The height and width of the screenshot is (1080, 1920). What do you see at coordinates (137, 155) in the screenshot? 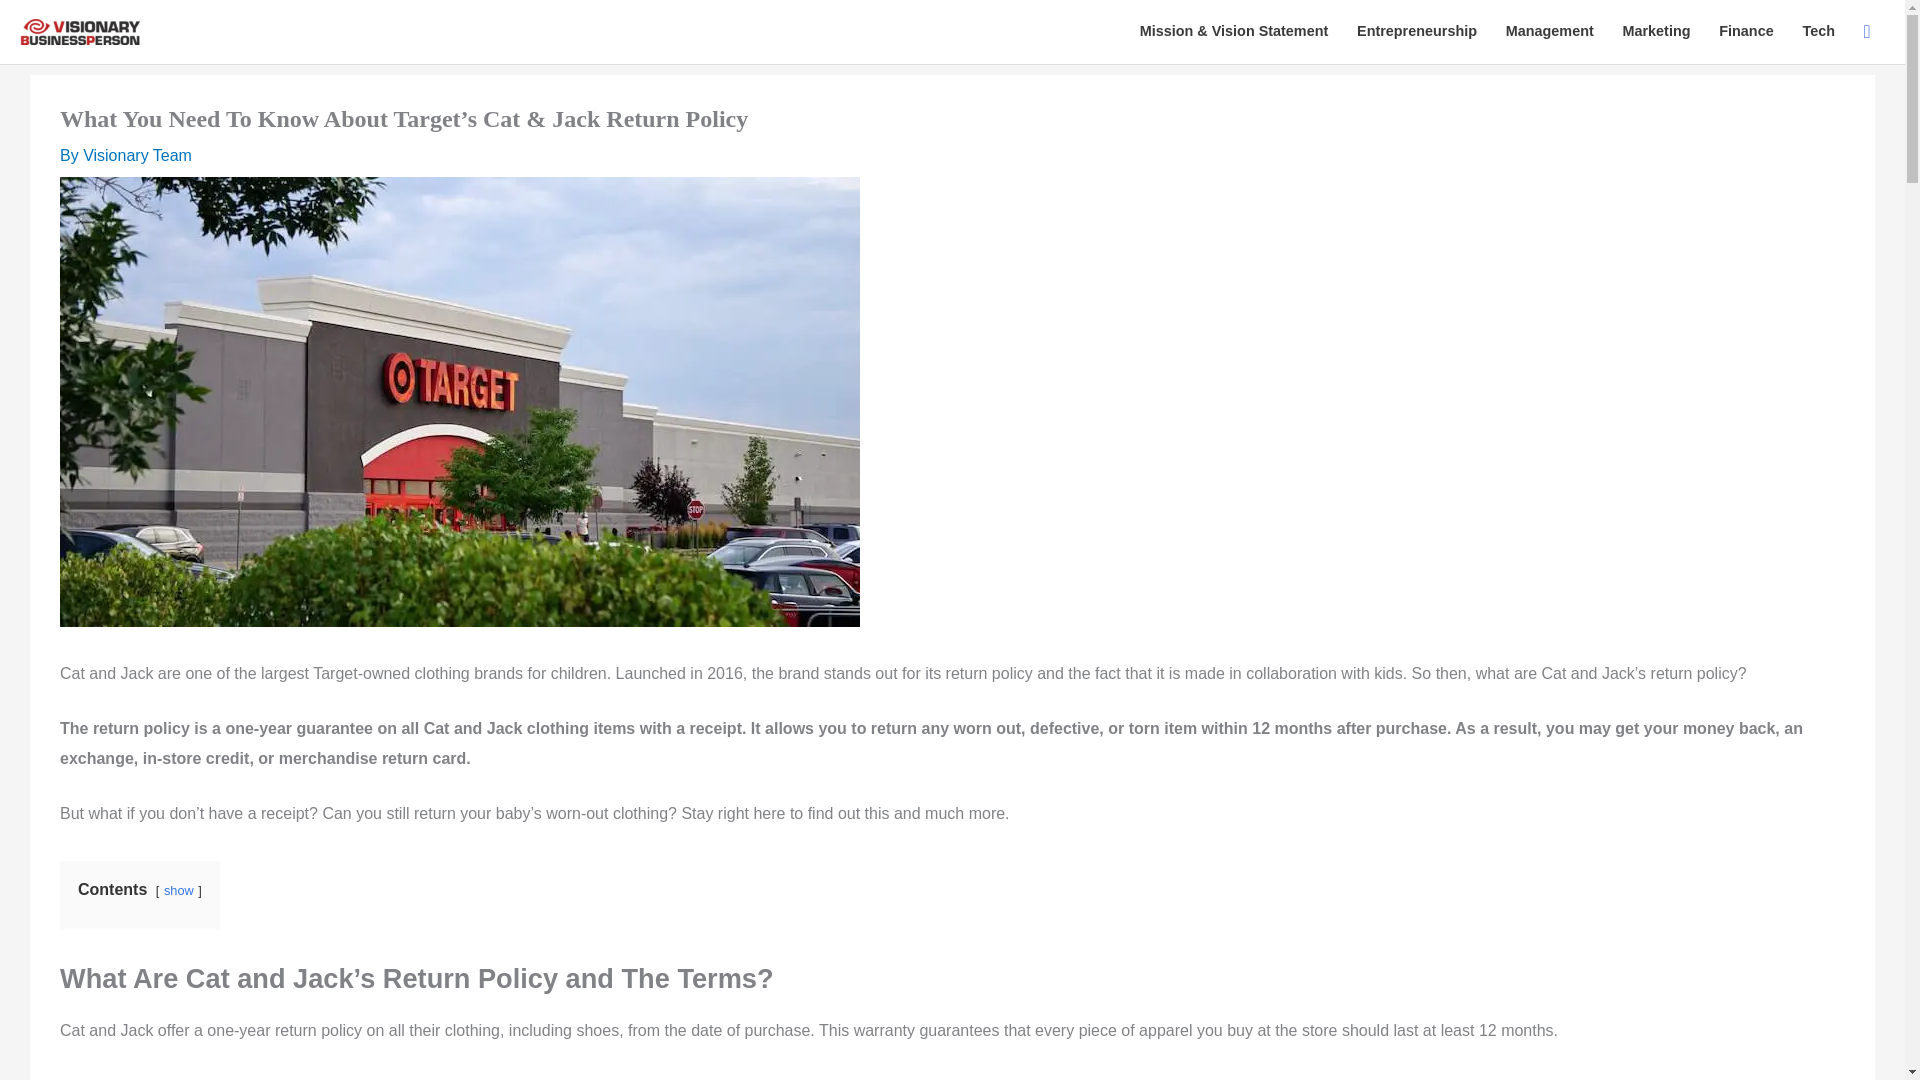
I see `View all posts by Visionary Team` at bounding box center [137, 155].